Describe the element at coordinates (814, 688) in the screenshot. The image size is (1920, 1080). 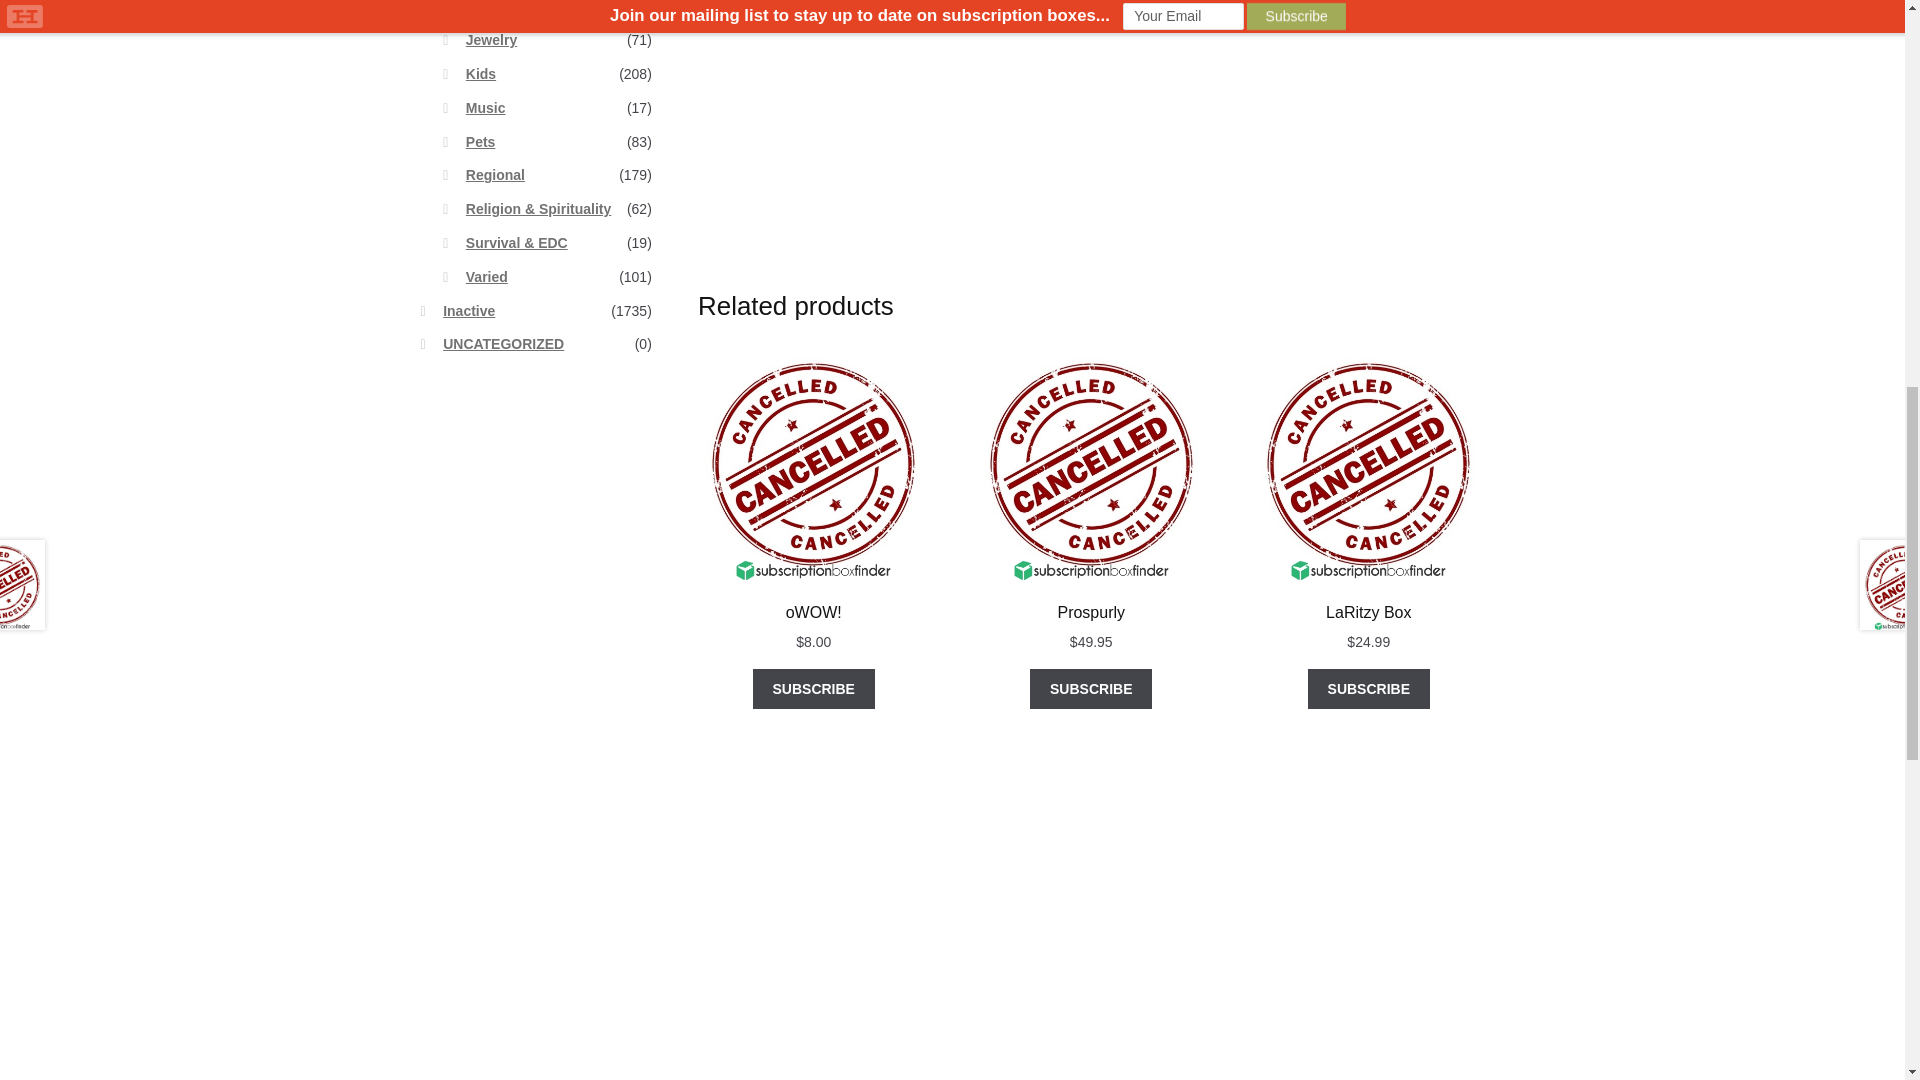
I see `SUBSCRIBE` at that location.